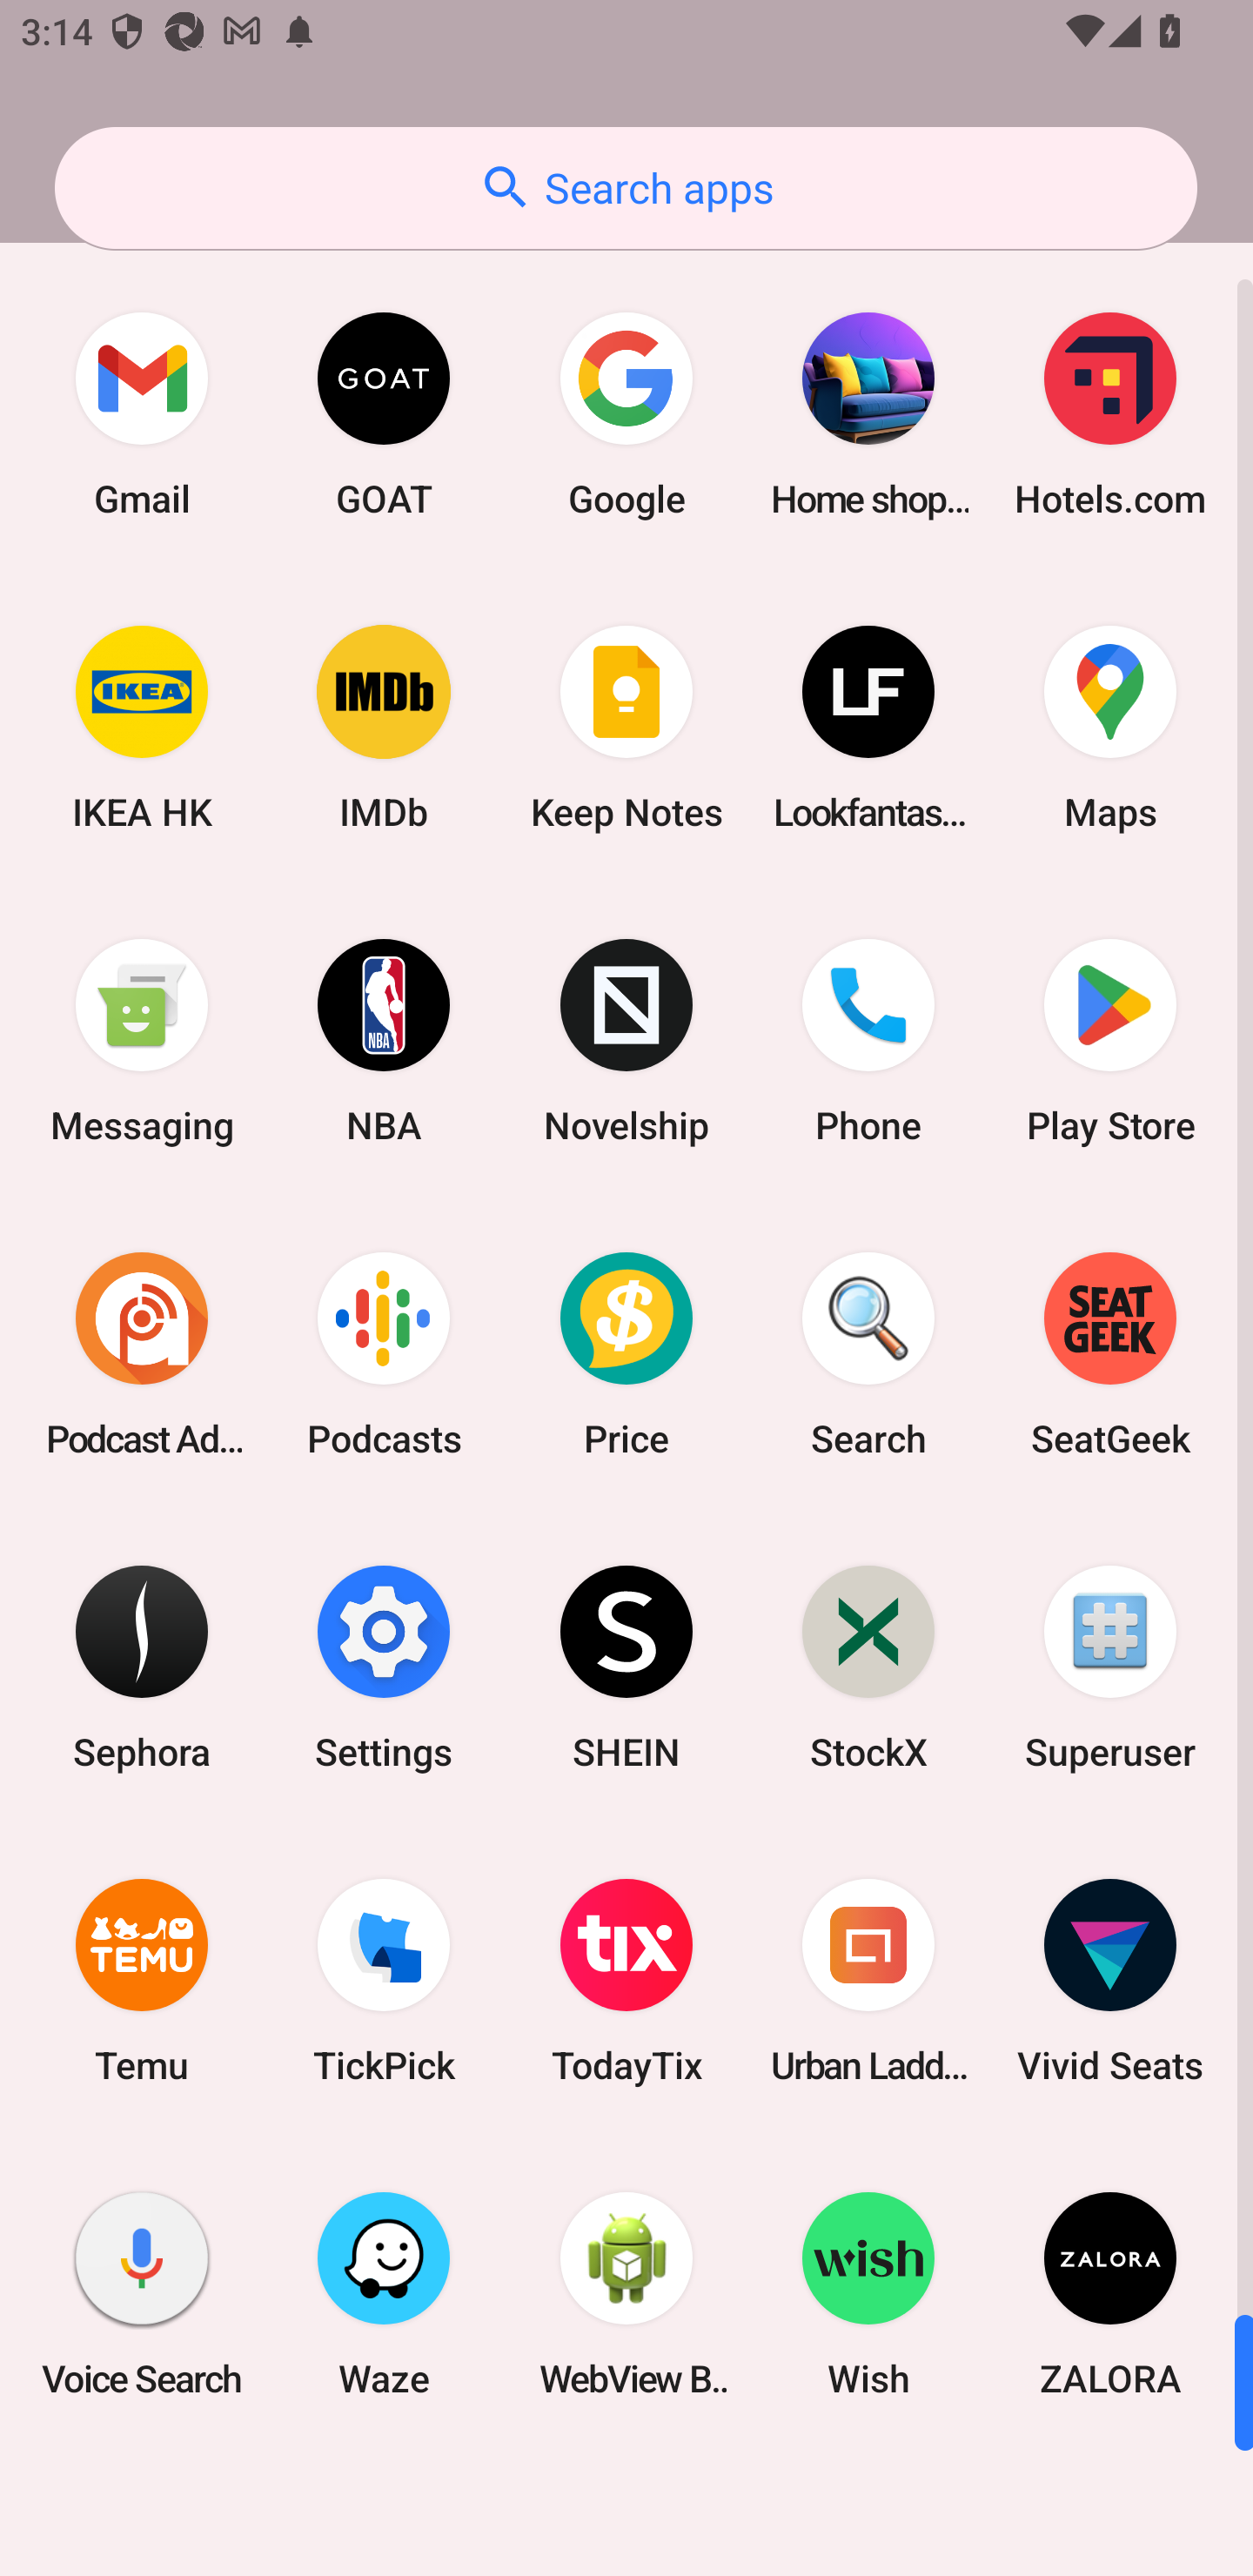 The width and height of the screenshot is (1253, 2576). Describe the element at coordinates (384, 414) in the screenshot. I see `GOAT` at that location.